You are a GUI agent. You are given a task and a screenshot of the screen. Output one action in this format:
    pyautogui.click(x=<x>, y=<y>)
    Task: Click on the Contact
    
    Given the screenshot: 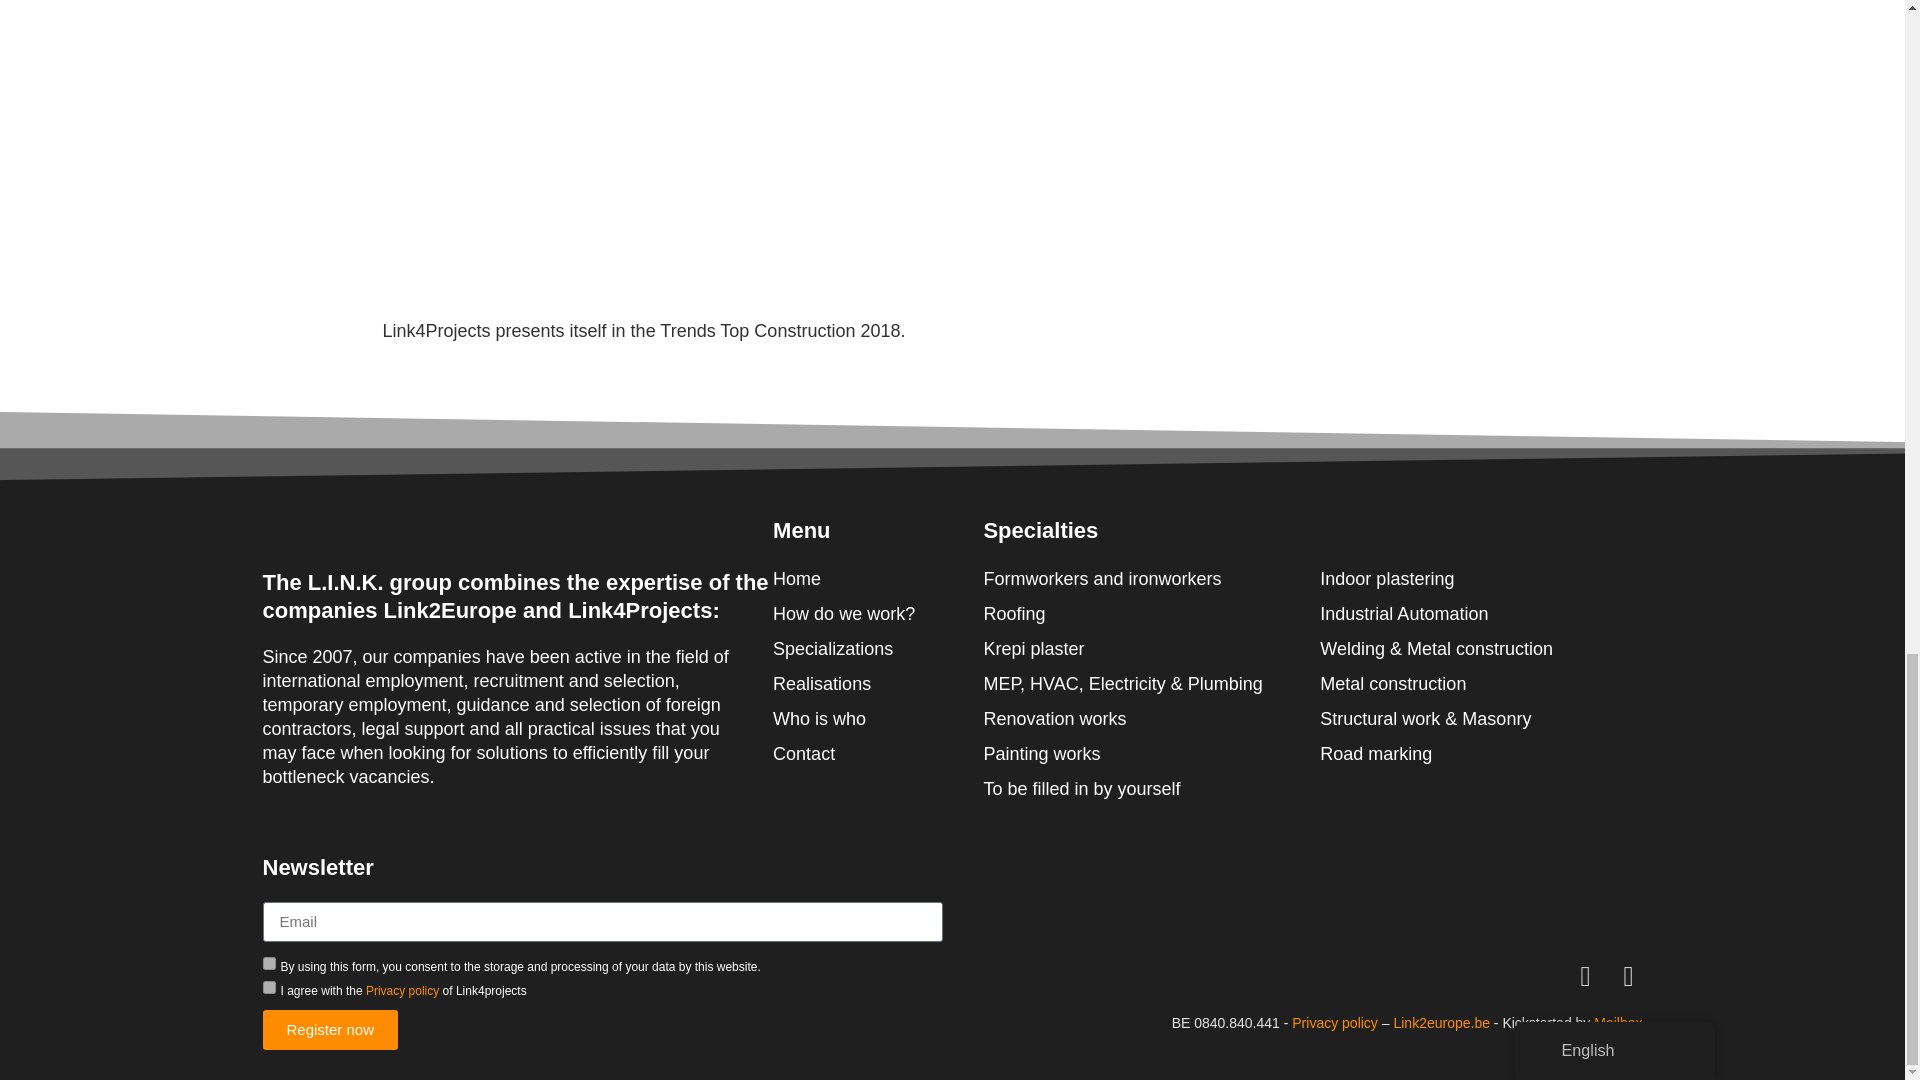 What is the action you would take?
    pyautogui.click(x=878, y=753)
    